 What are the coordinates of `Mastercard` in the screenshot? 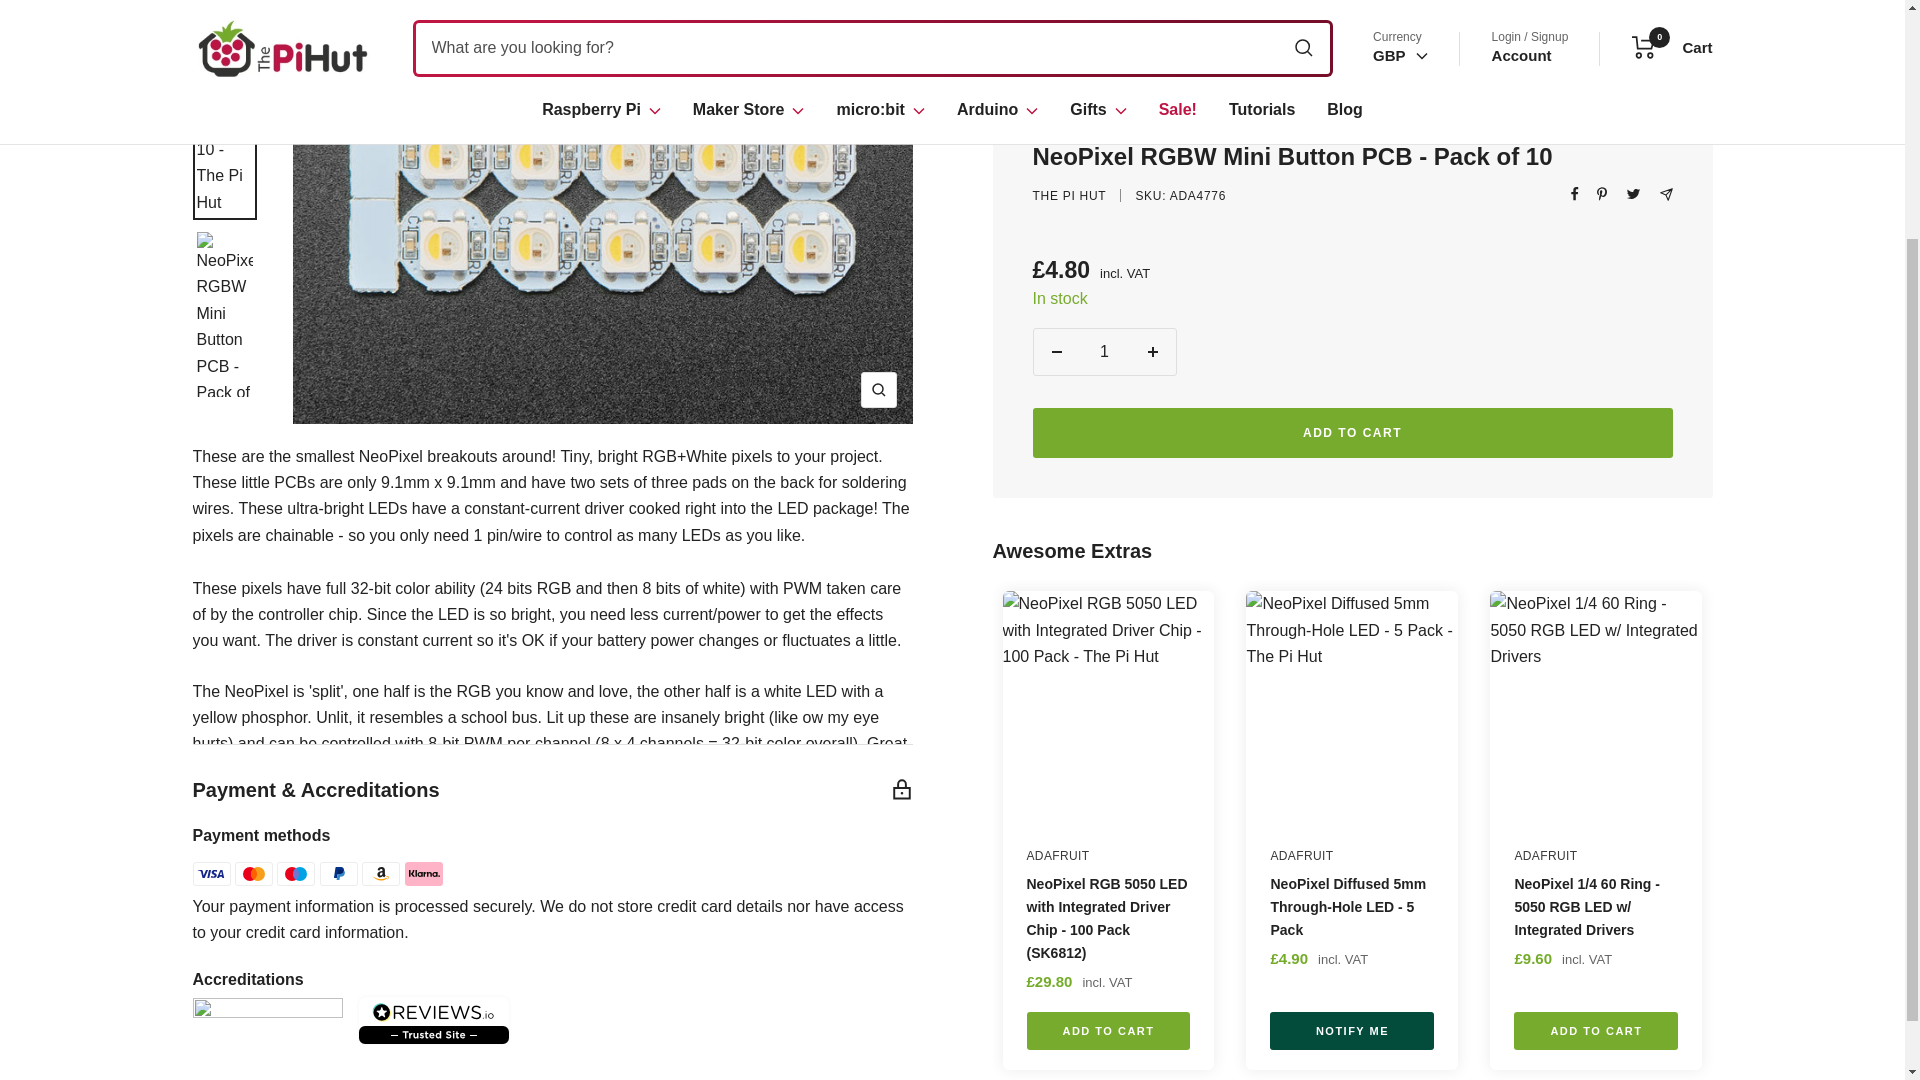 It's located at (253, 873).